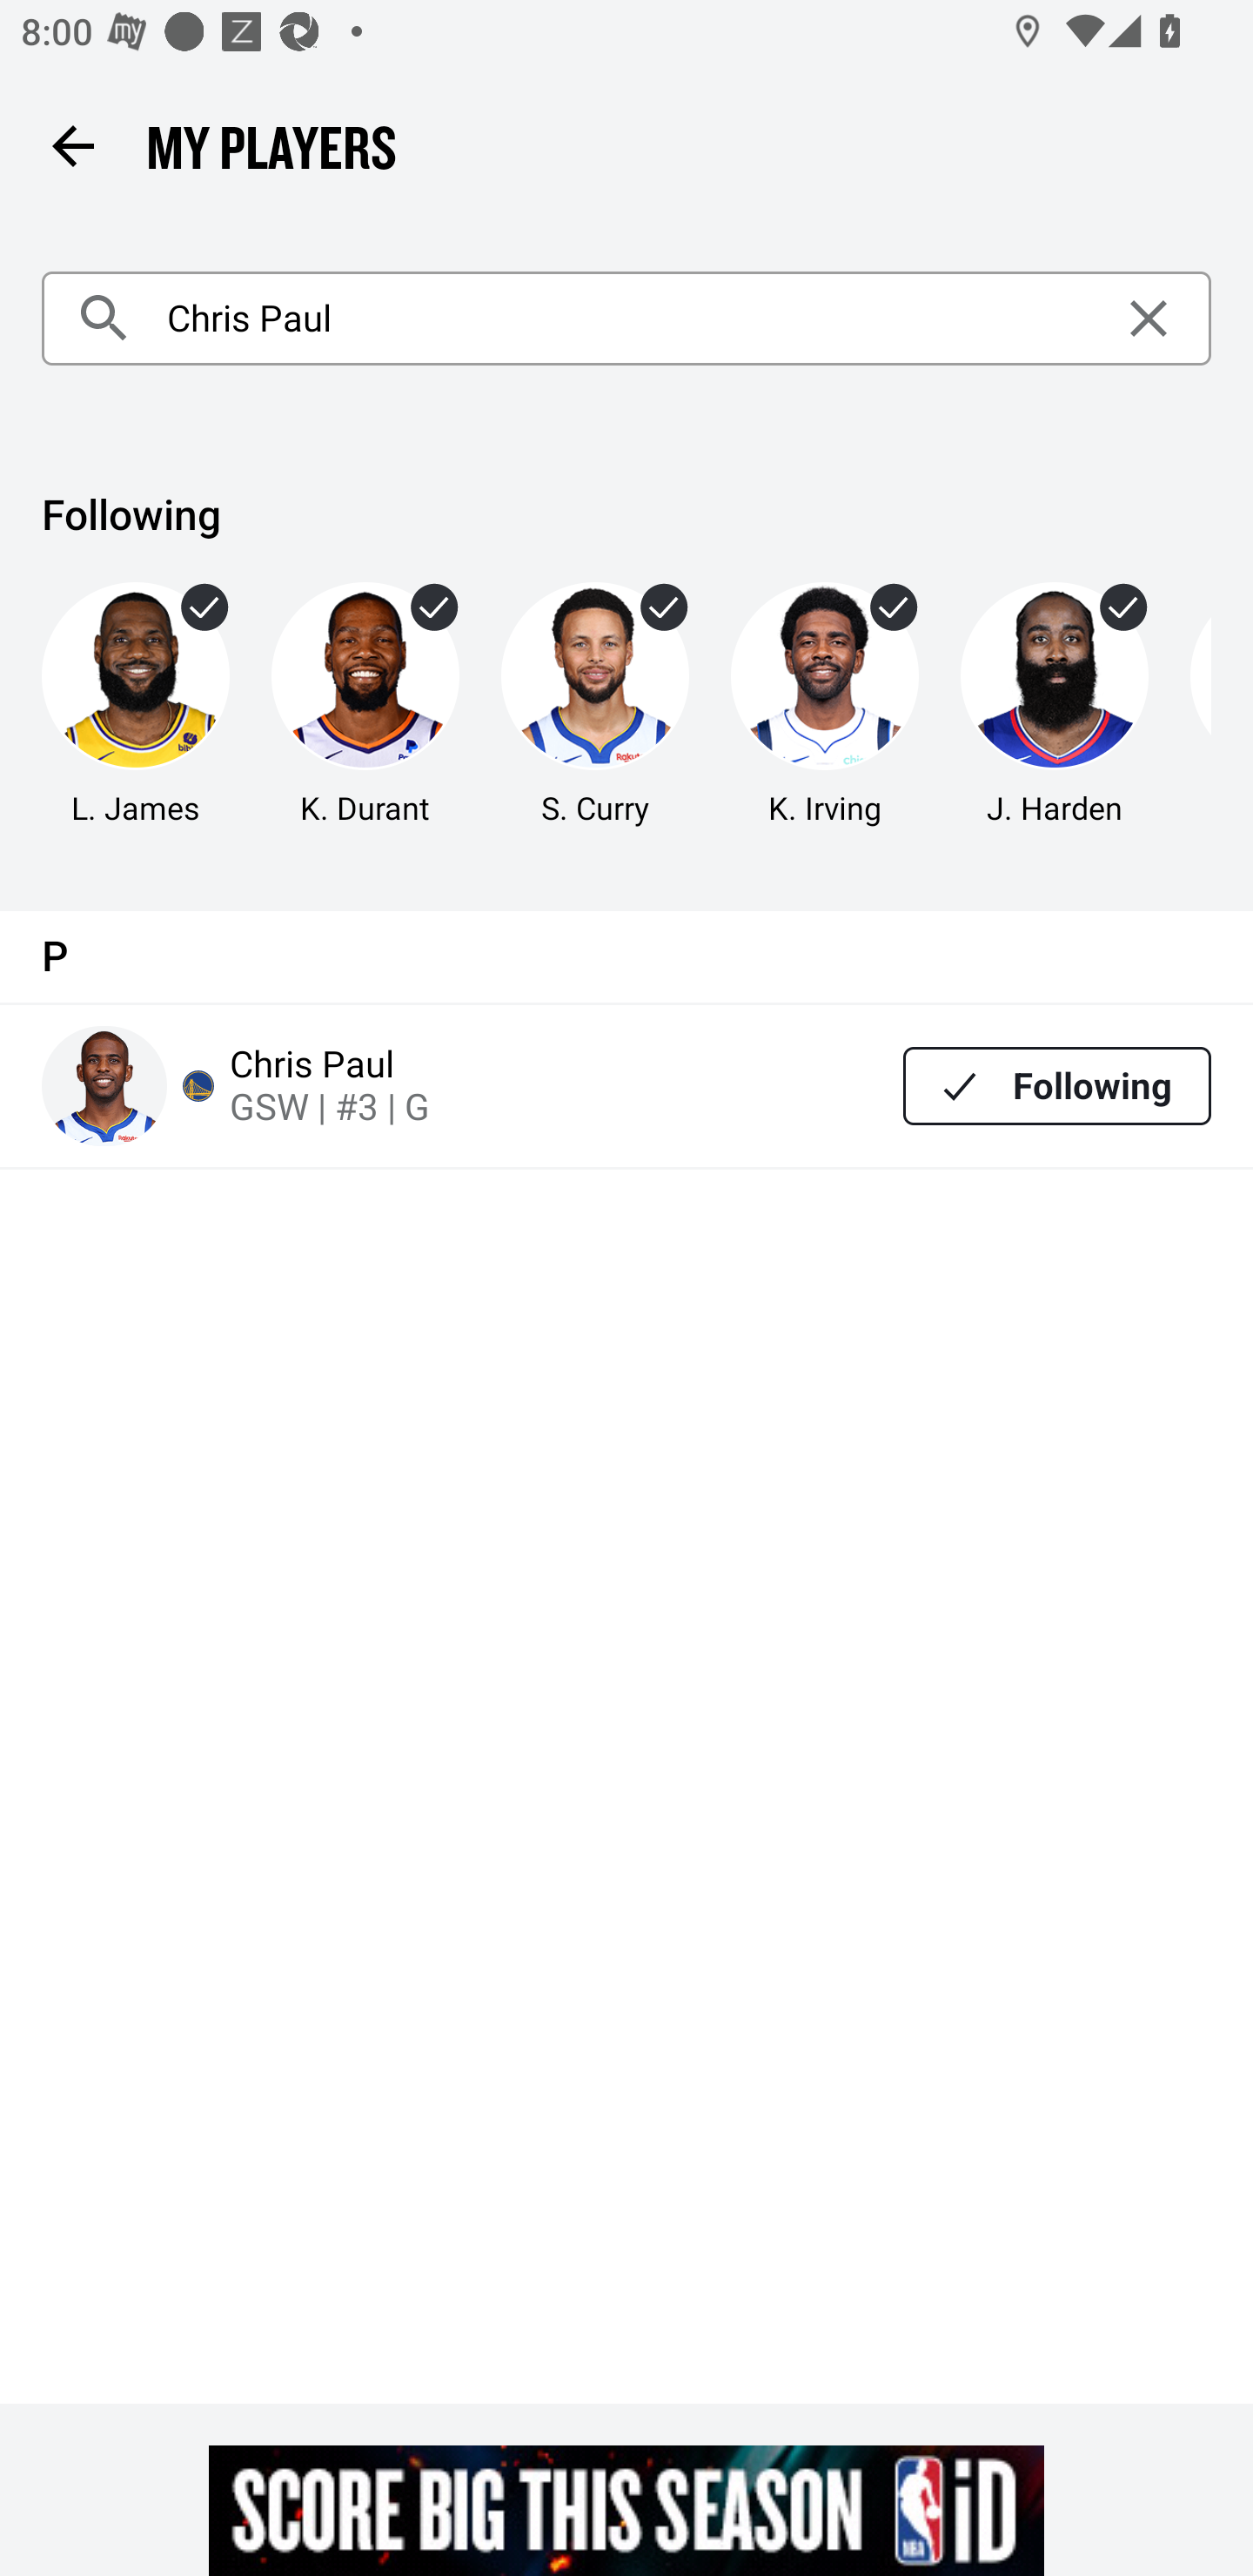 Image resolution: width=1253 pixels, height=2576 pixels. Describe the element at coordinates (1057, 1086) in the screenshot. I see `Following` at that location.